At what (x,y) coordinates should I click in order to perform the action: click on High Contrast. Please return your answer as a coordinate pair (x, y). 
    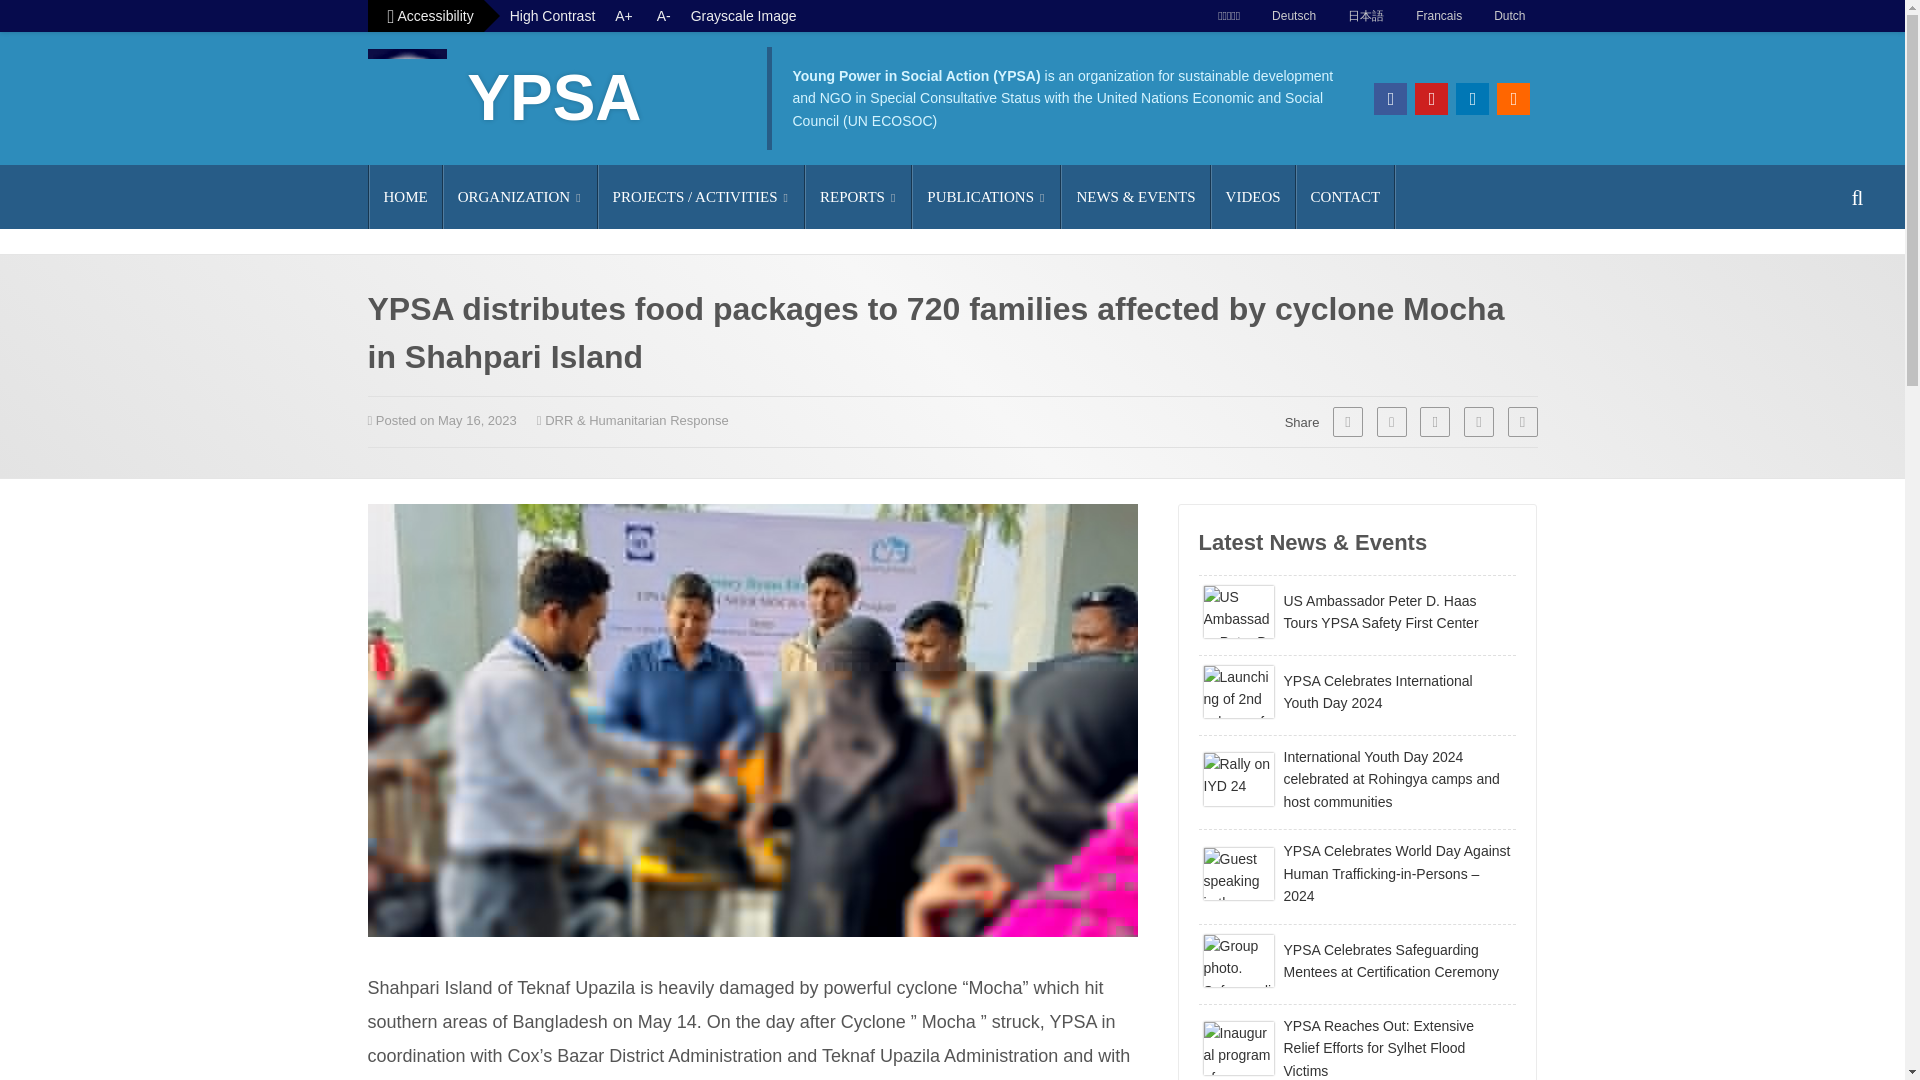
    Looking at the image, I should click on (552, 16).